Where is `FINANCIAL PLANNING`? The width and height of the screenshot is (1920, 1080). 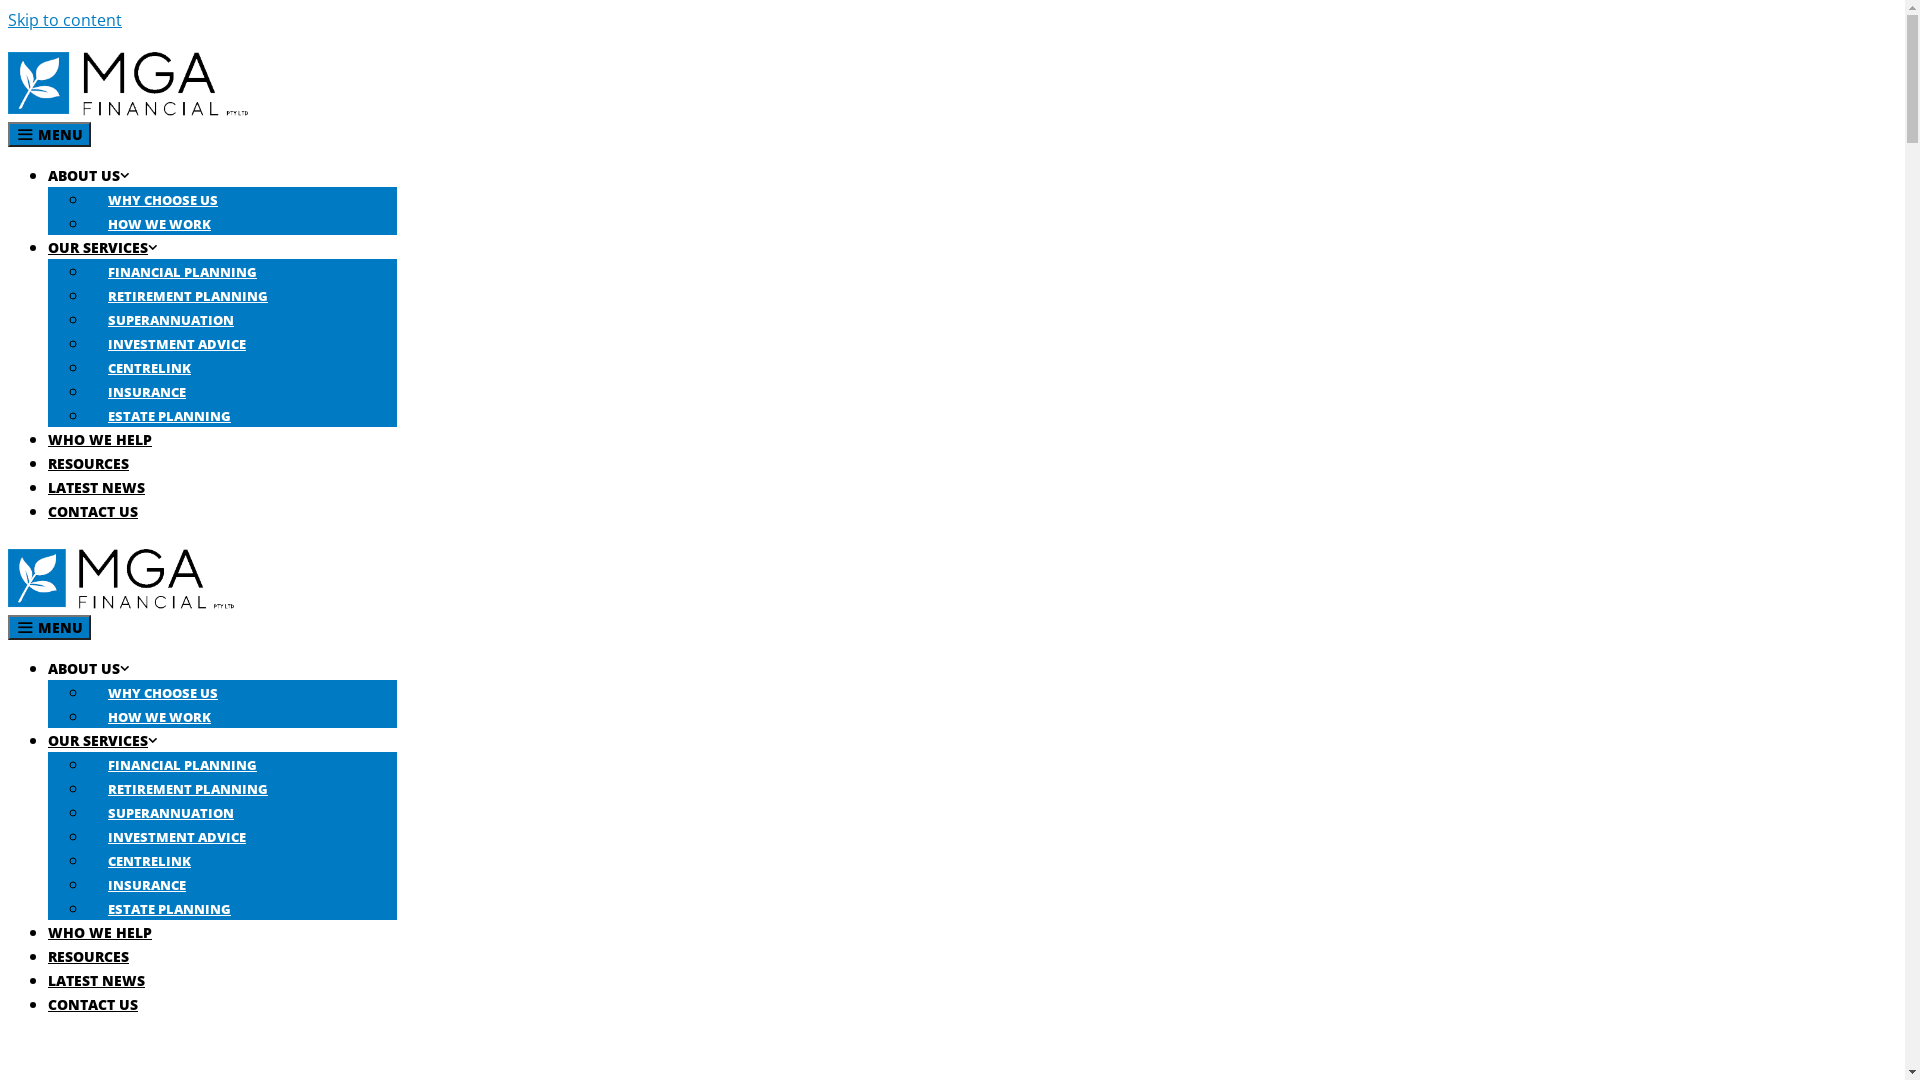 FINANCIAL PLANNING is located at coordinates (182, 272).